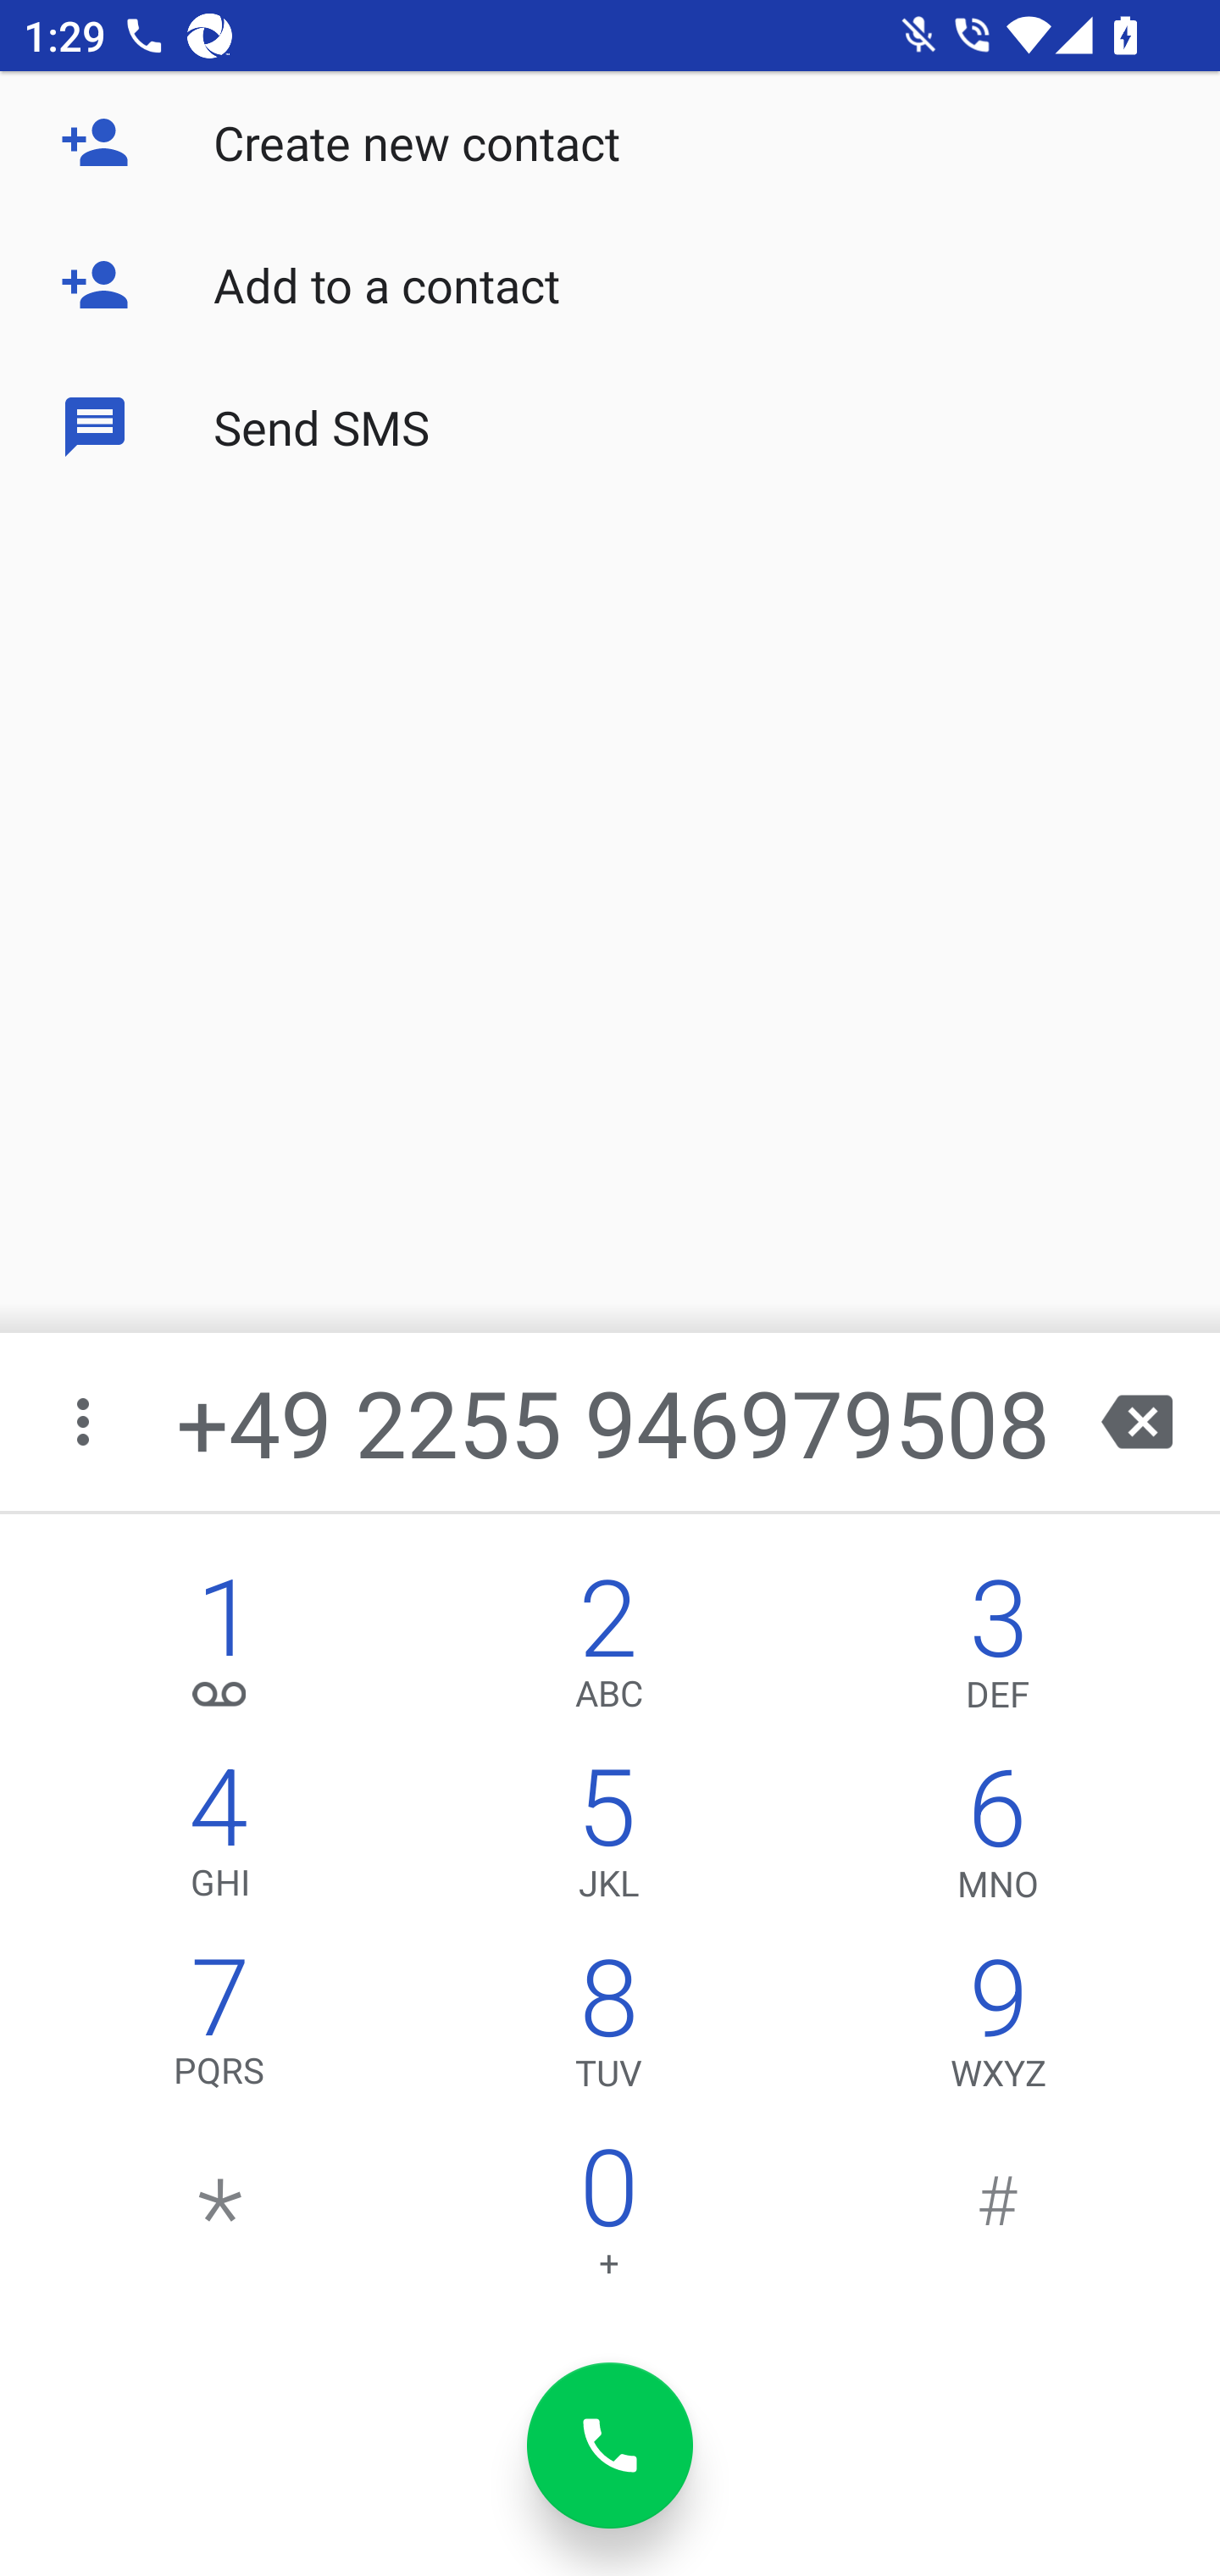  What do you see at coordinates (86, 1422) in the screenshot?
I see `More options` at bounding box center [86, 1422].